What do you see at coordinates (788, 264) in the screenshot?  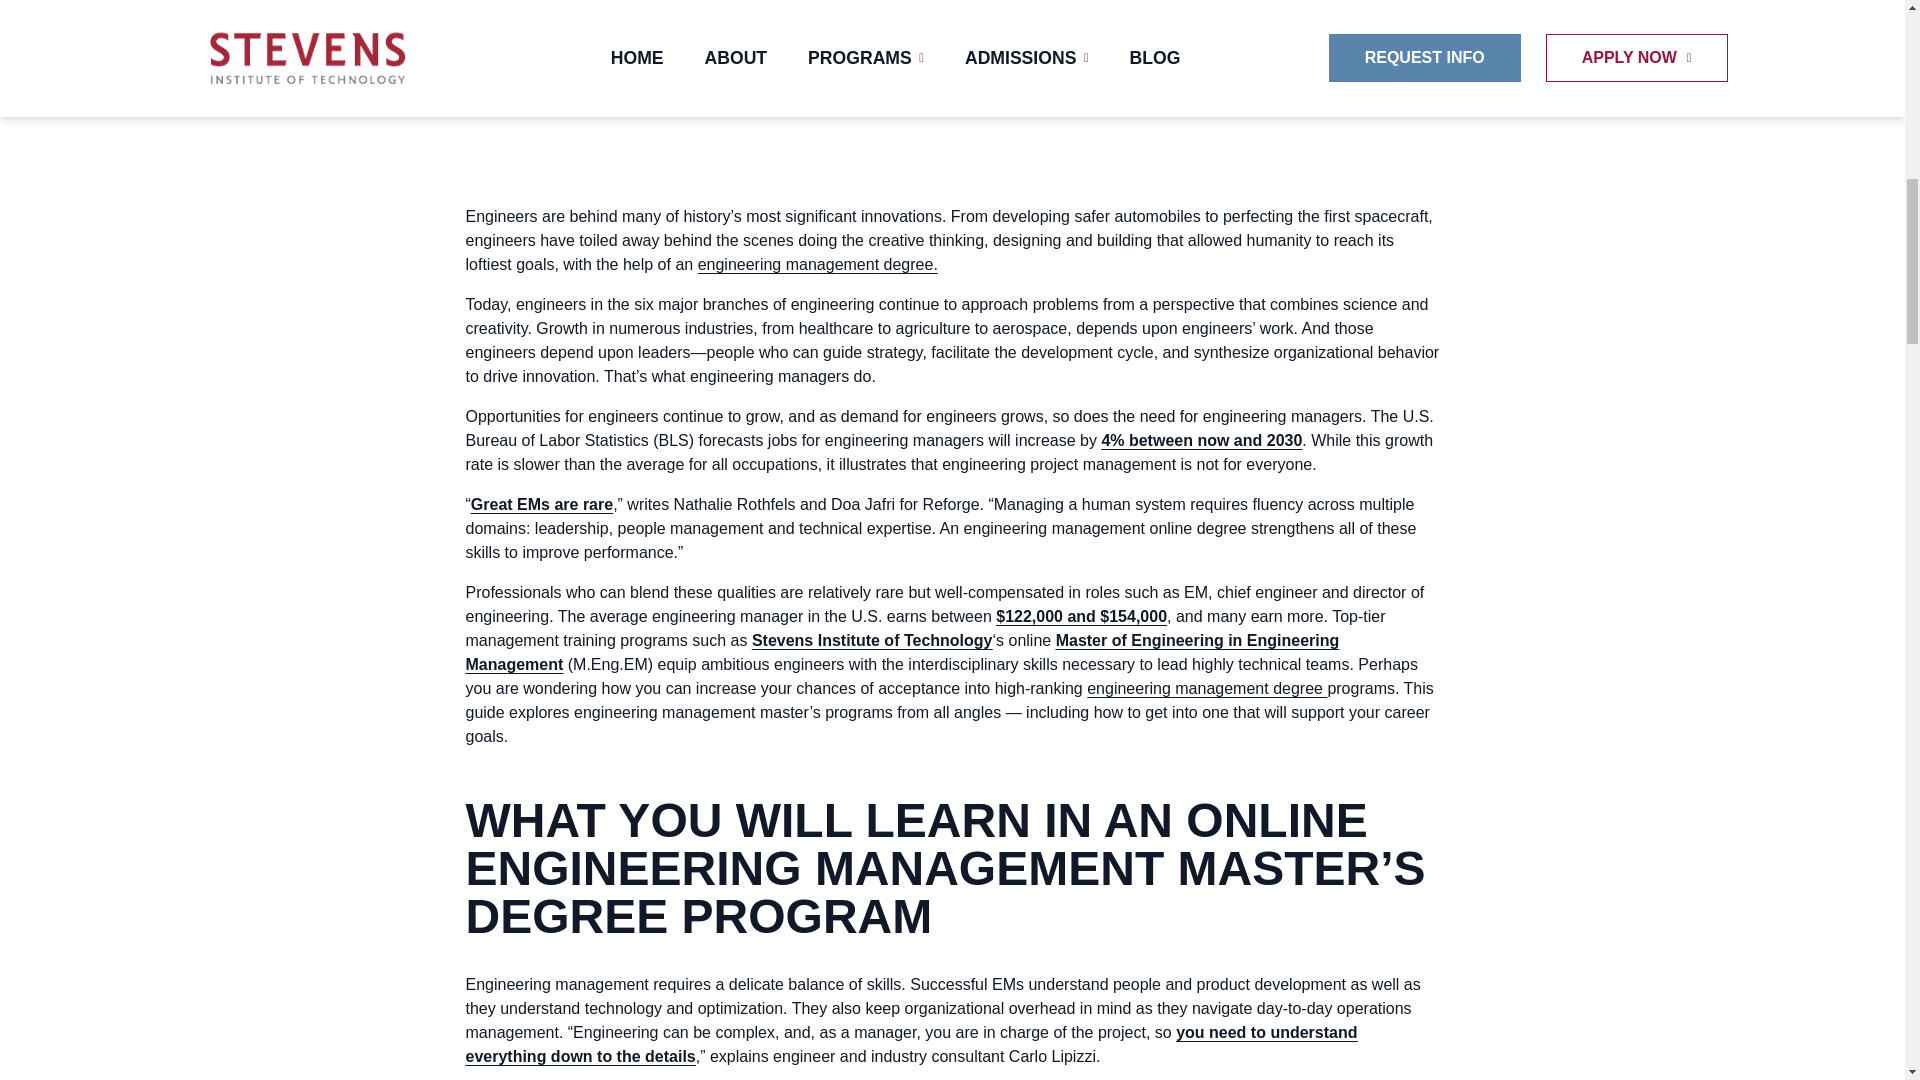 I see `engineering management` at bounding box center [788, 264].